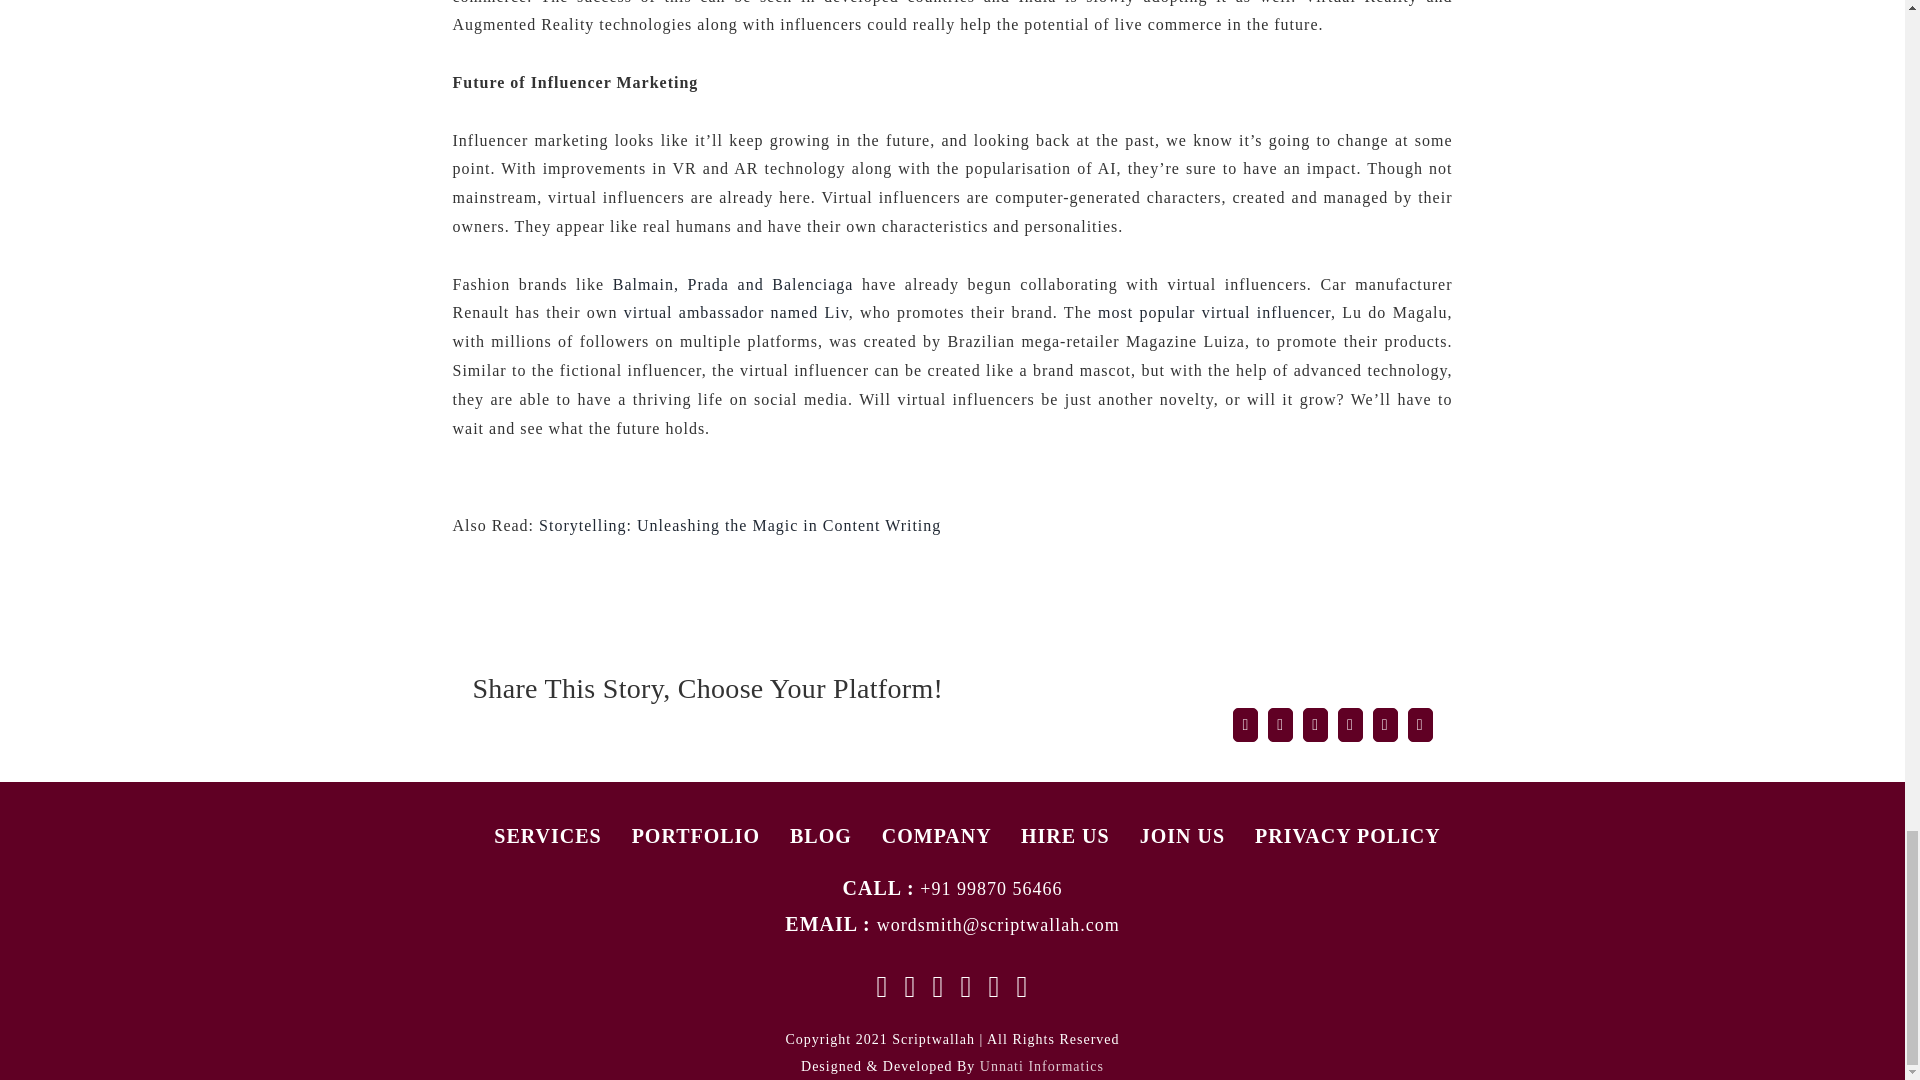 This screenshot has height=1080, width=1920. What do you see at coordinates (936, 836) in the screenshot?
I see `COMPANY` at bounding box center [936, 836].